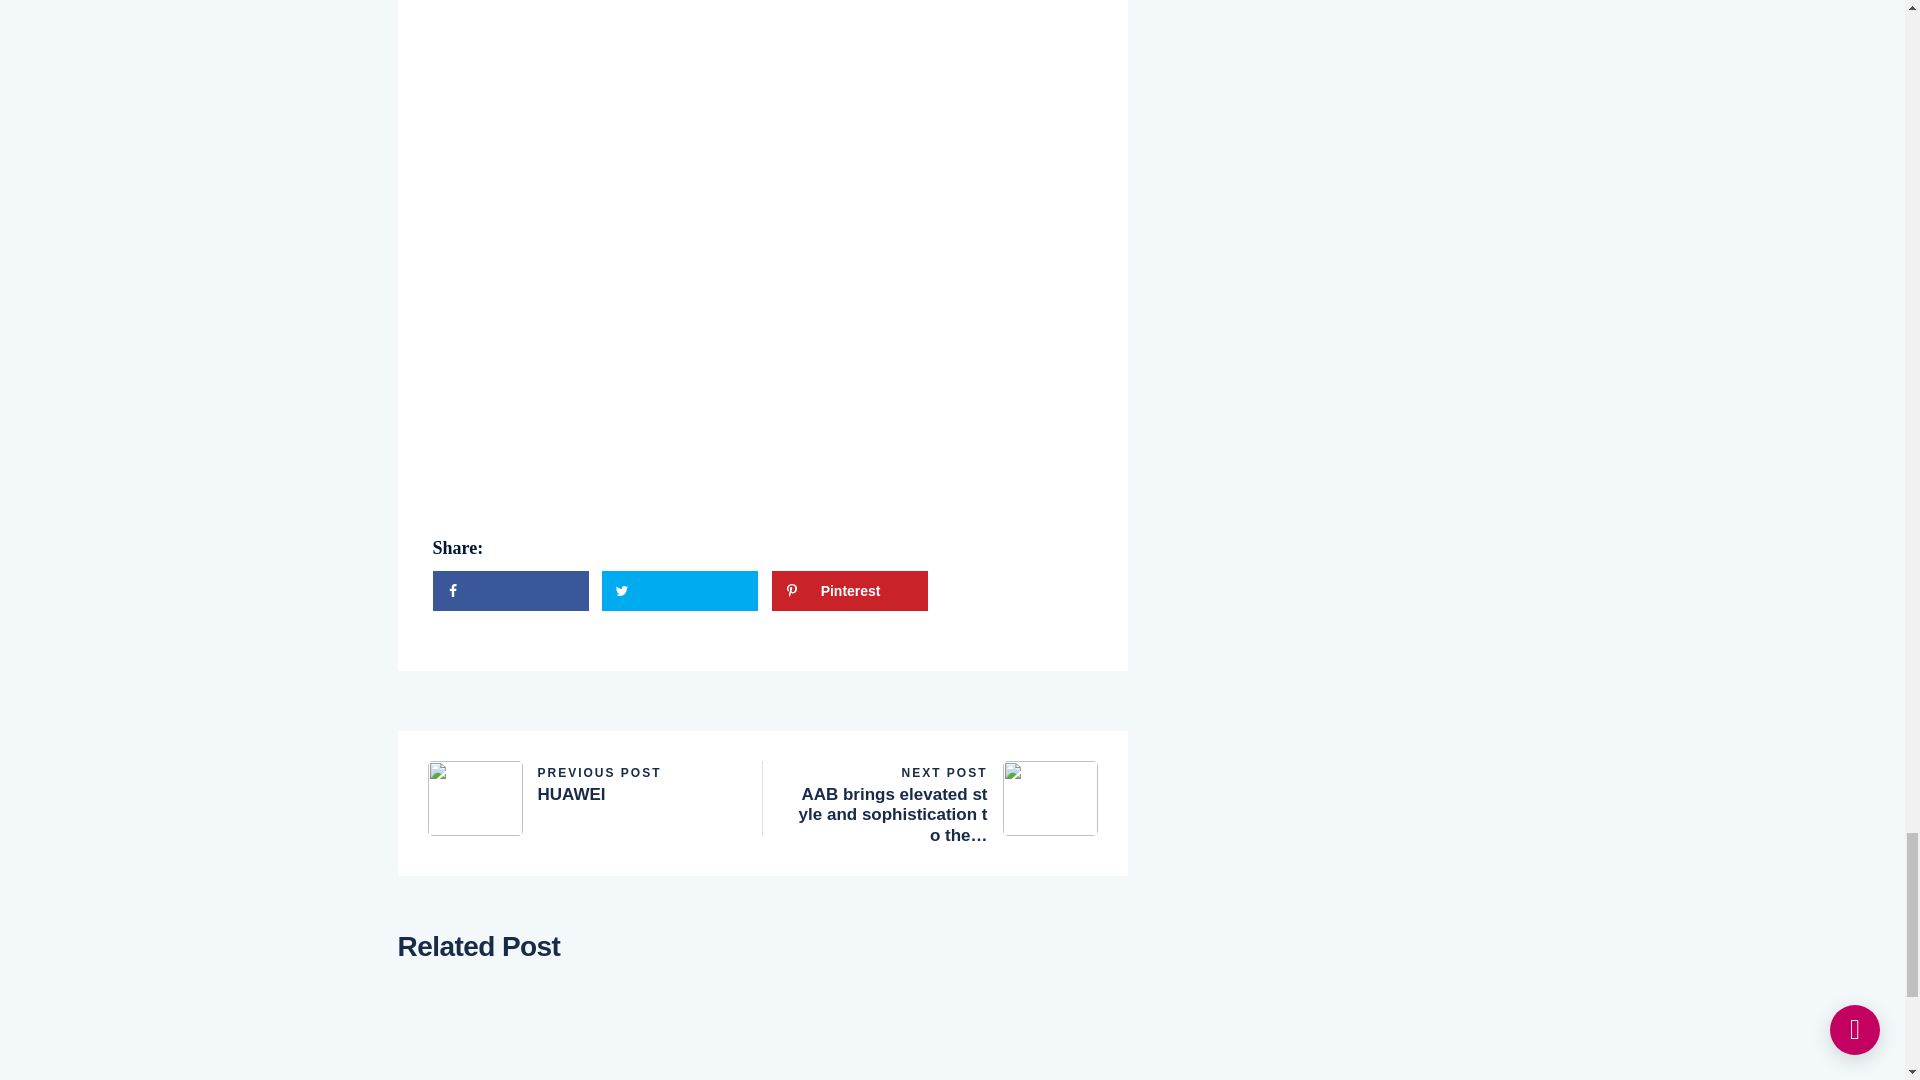 The width and height of the screenshot is (1920, 1080). Describe the element at coordinates (680, 591) in the screenshot. I see `Pinterest` at that location.